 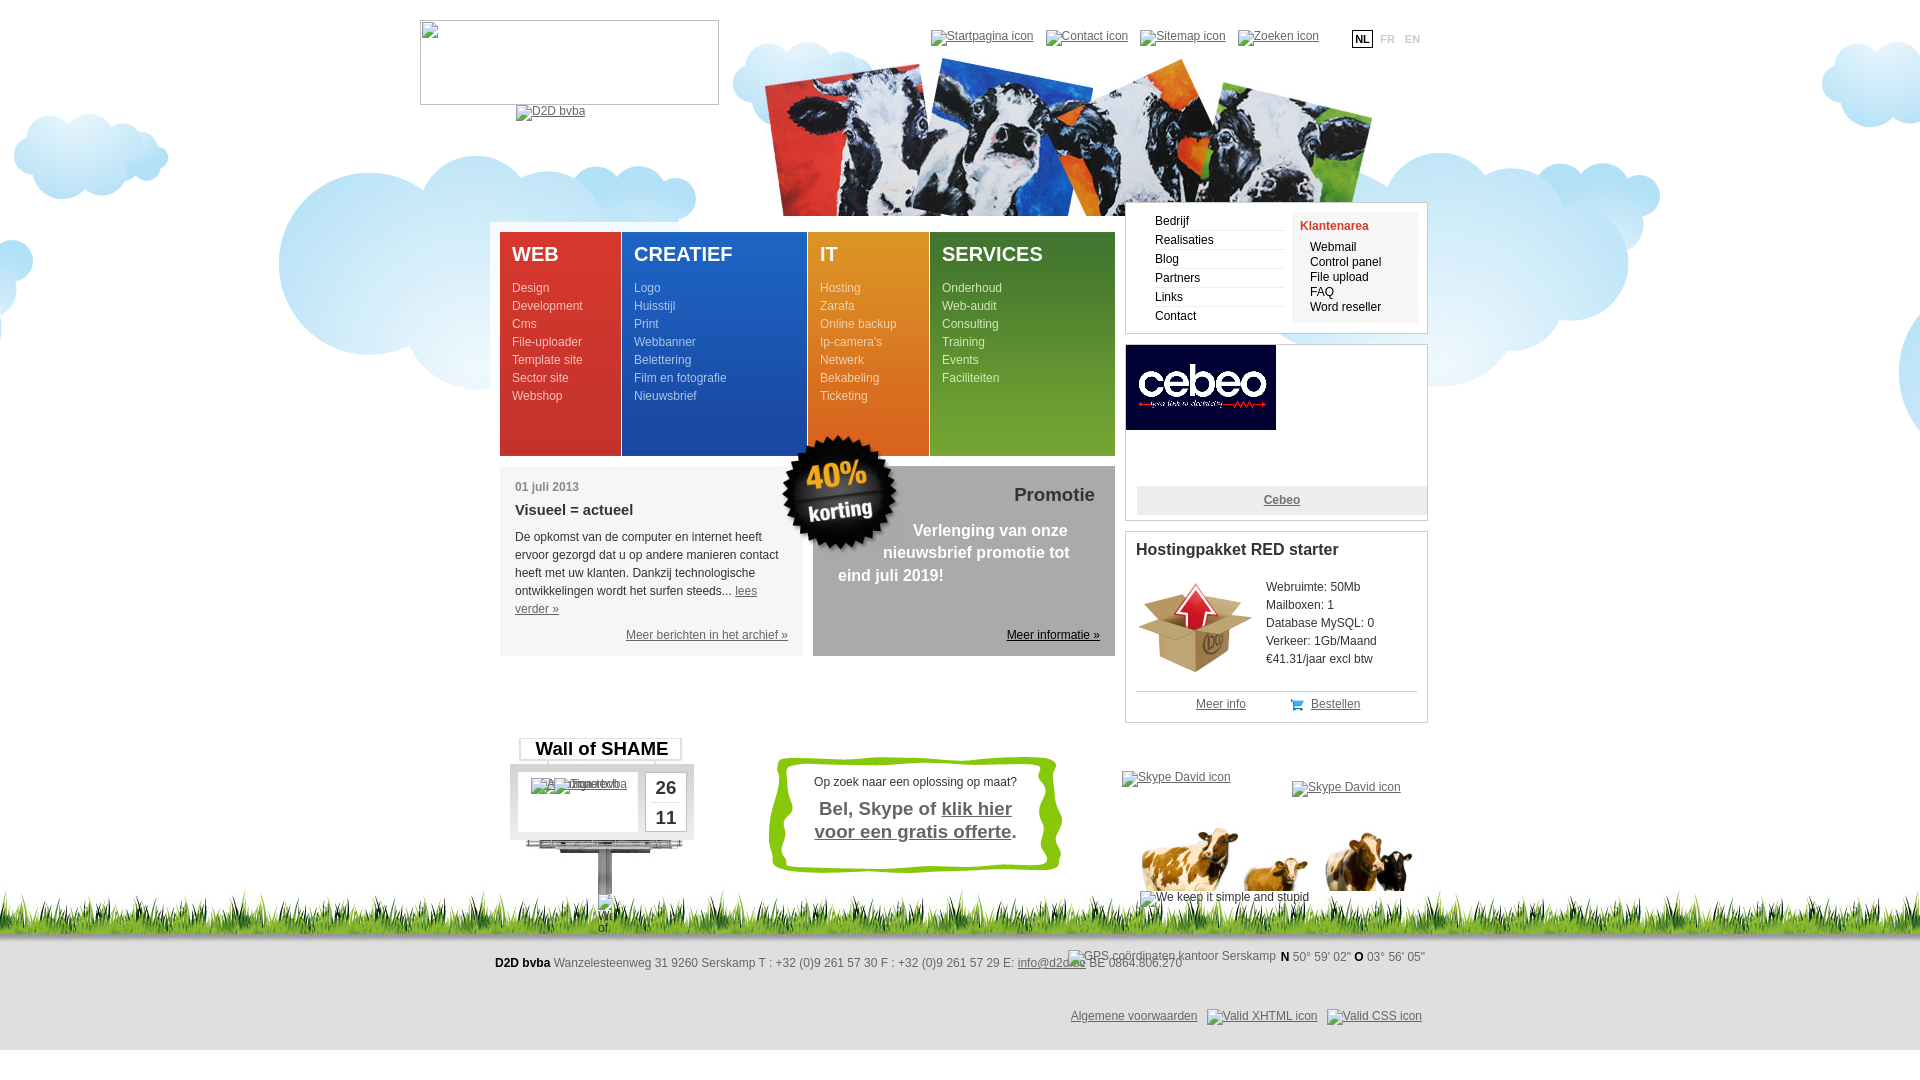 What do you see at coordinates (662, 360) in the screenshot?
I see `Belettering` at bounding box center [662, 360].